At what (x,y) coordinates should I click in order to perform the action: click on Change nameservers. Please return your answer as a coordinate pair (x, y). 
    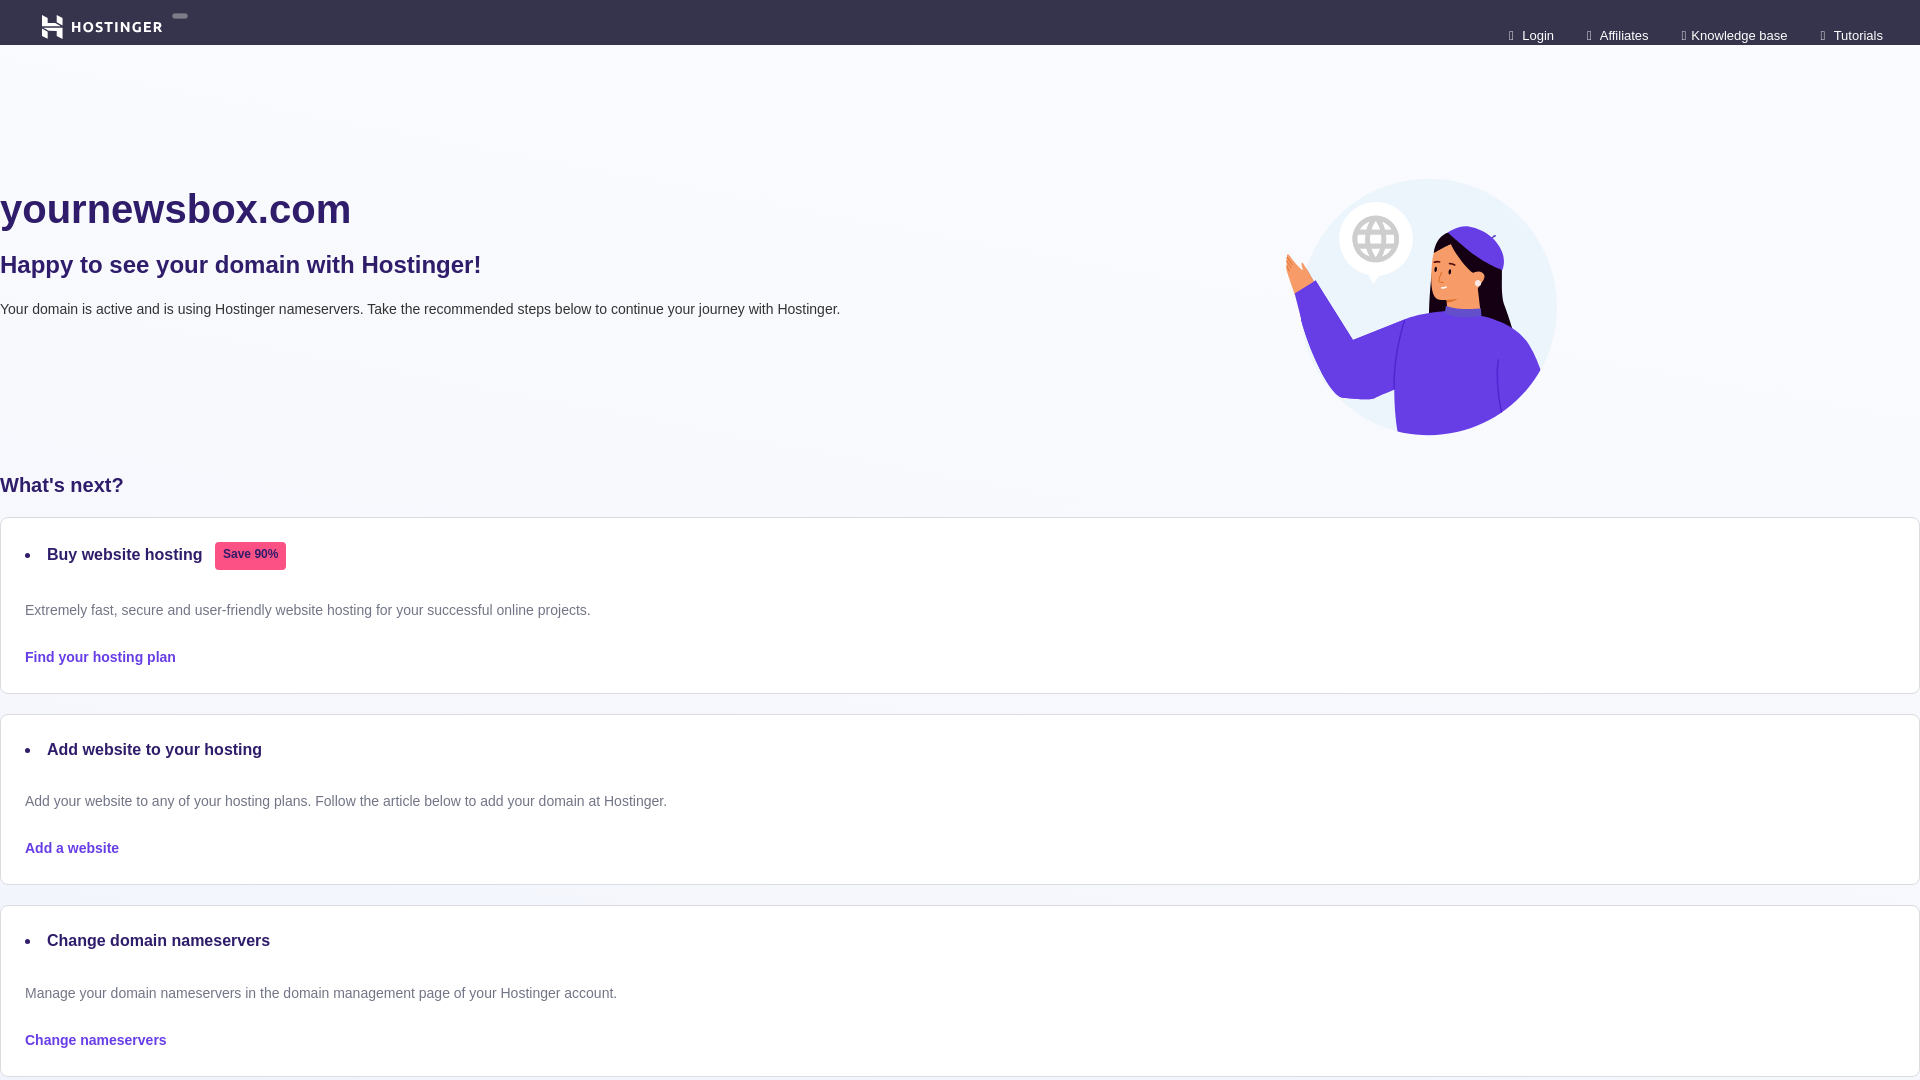
    Looking at the image, I should click on (96, 1040).